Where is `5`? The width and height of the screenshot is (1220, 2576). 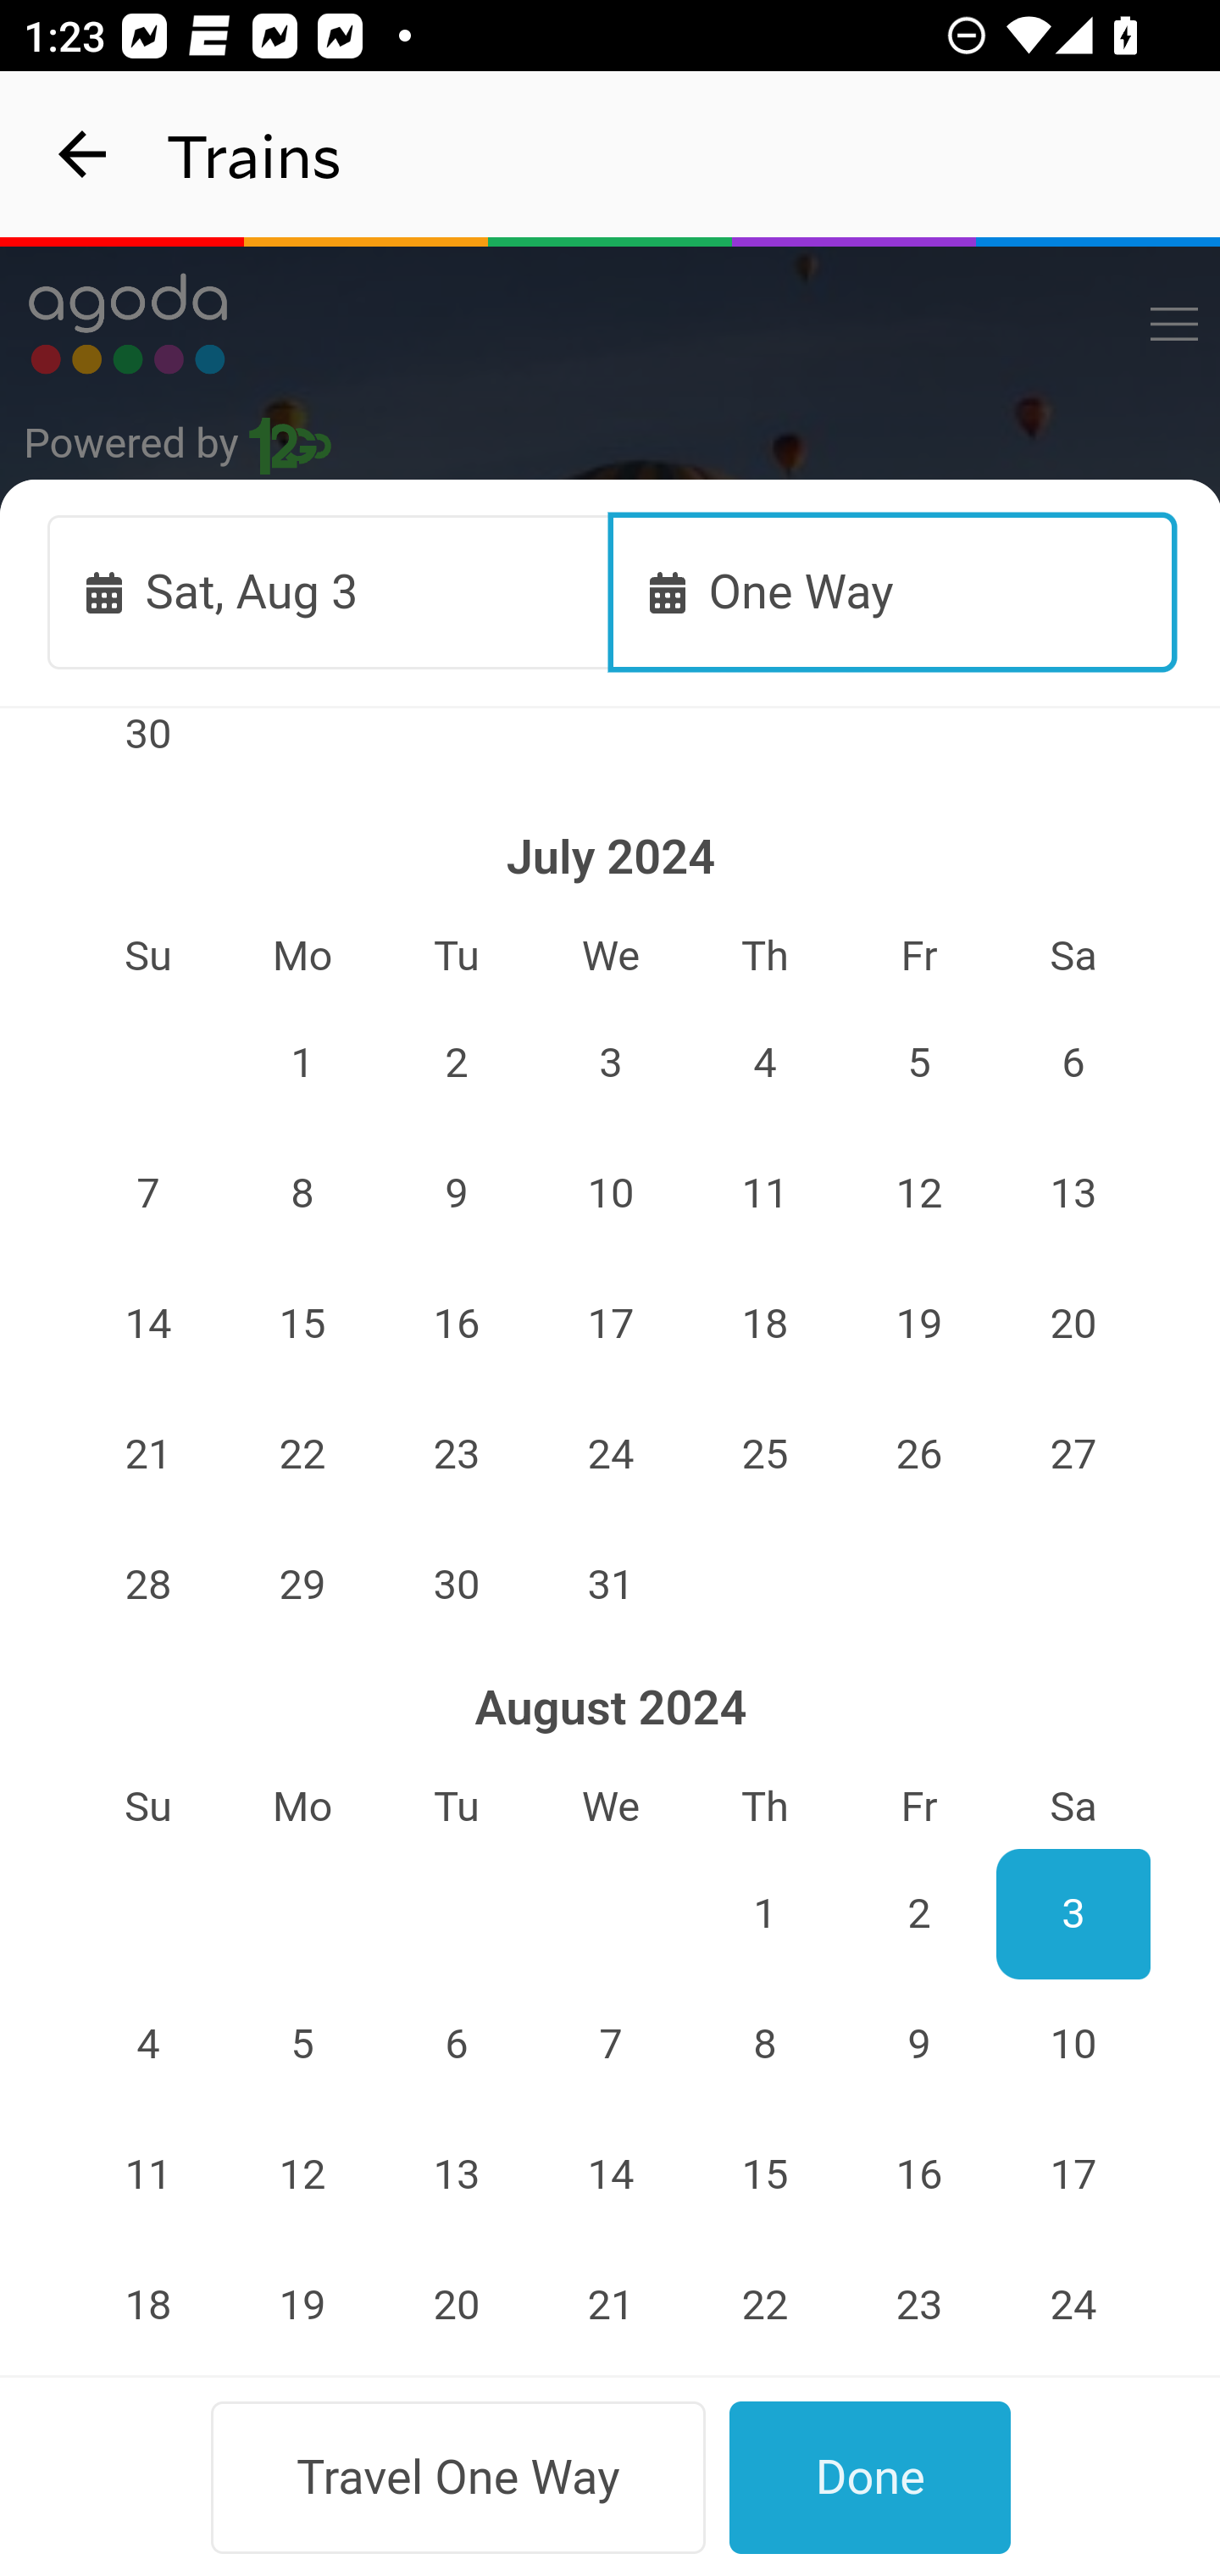
5 is located at coordinates (302, 2045).